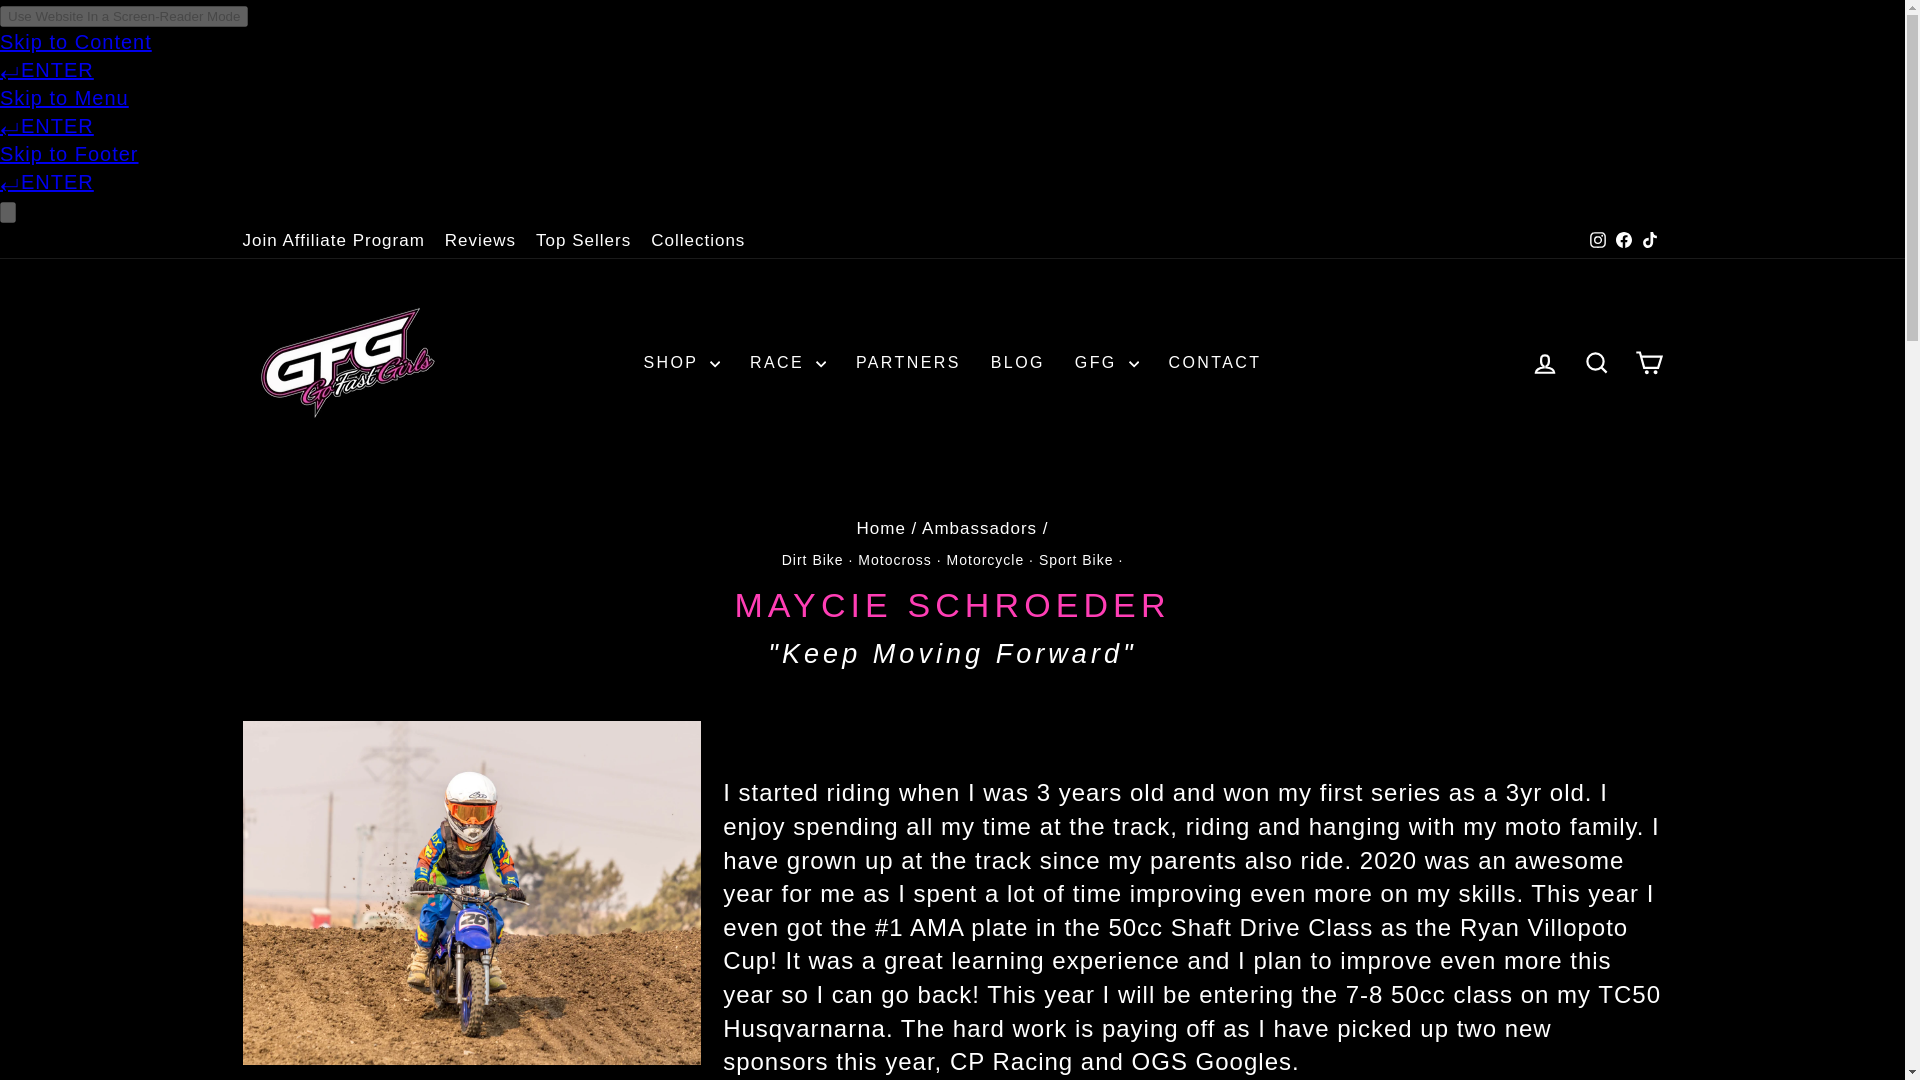 This screenshot has height=1080, width=1920. I want to click on ACCOUNT, so click(1544, 364).